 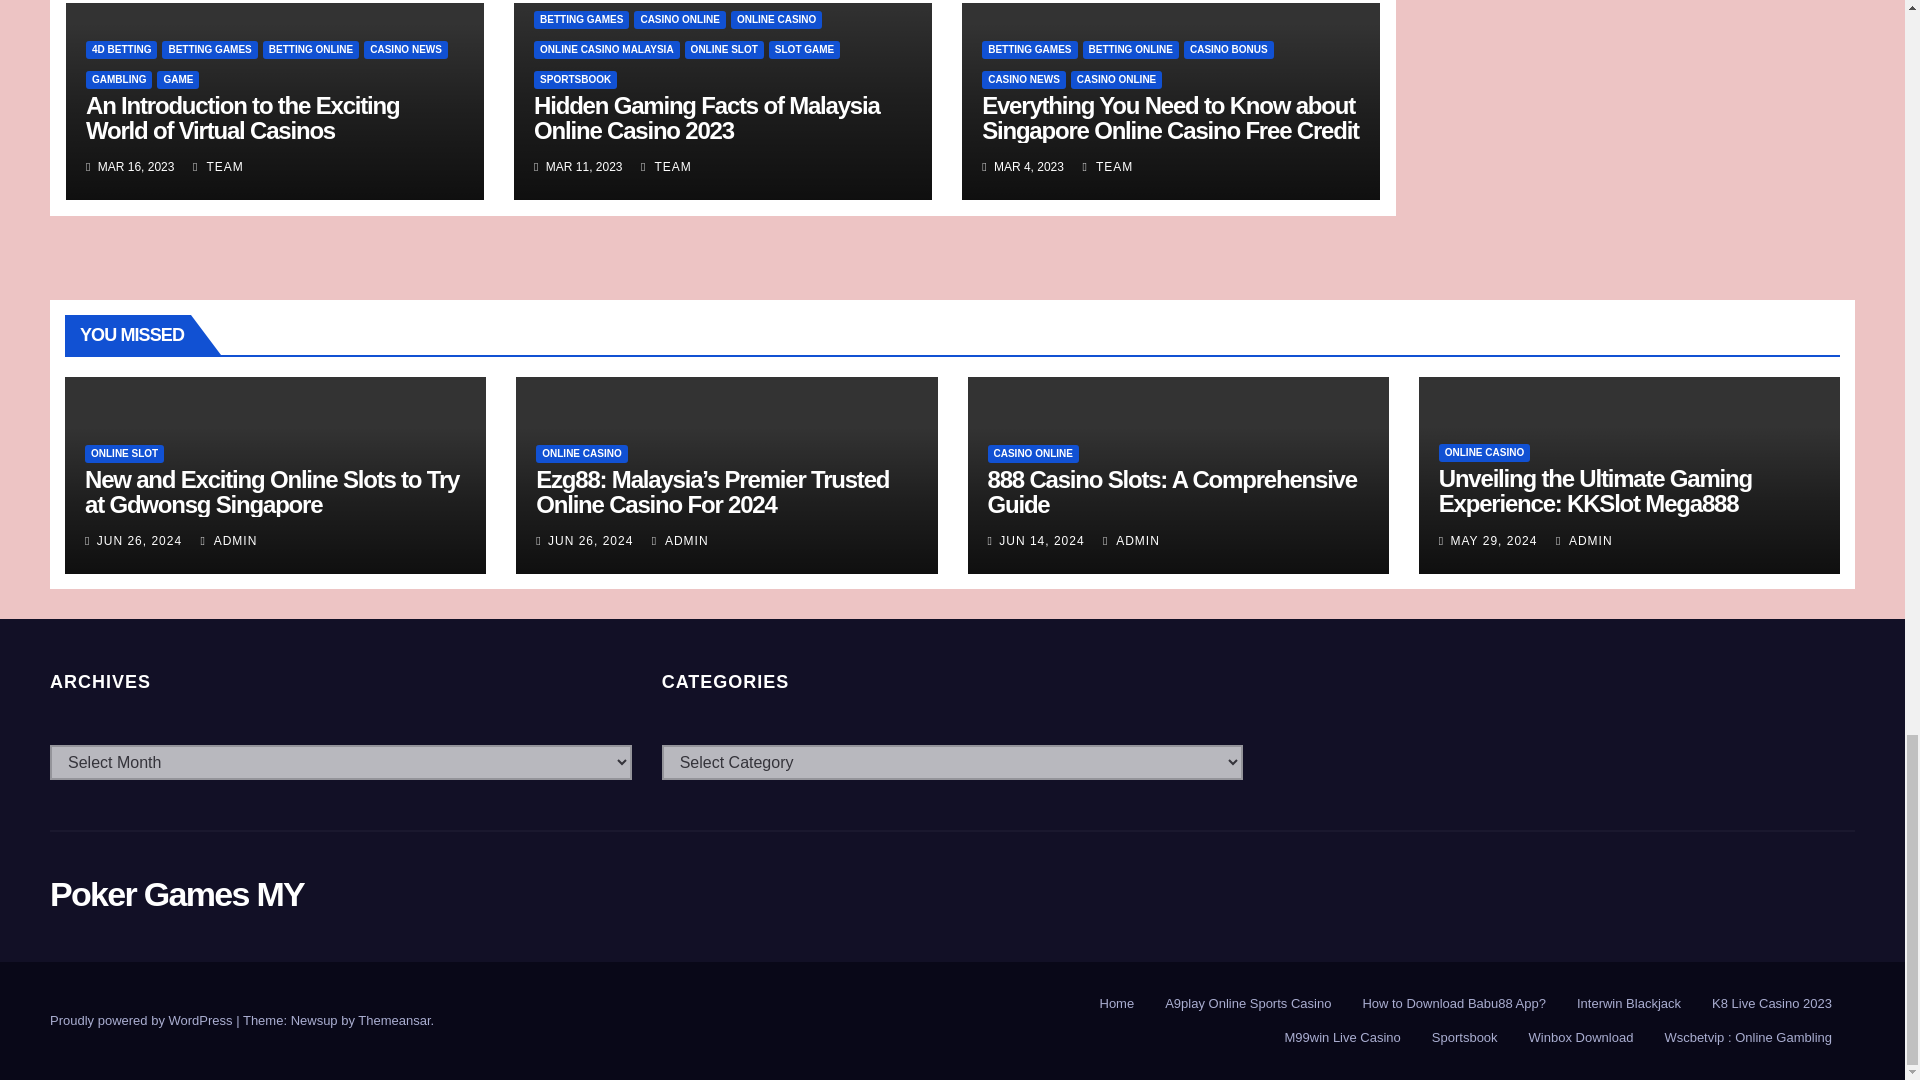 What do you see at coordinates (209, 50) in the screenshot?
I see `BETTING GAMES` at bounding box center [209, 50].